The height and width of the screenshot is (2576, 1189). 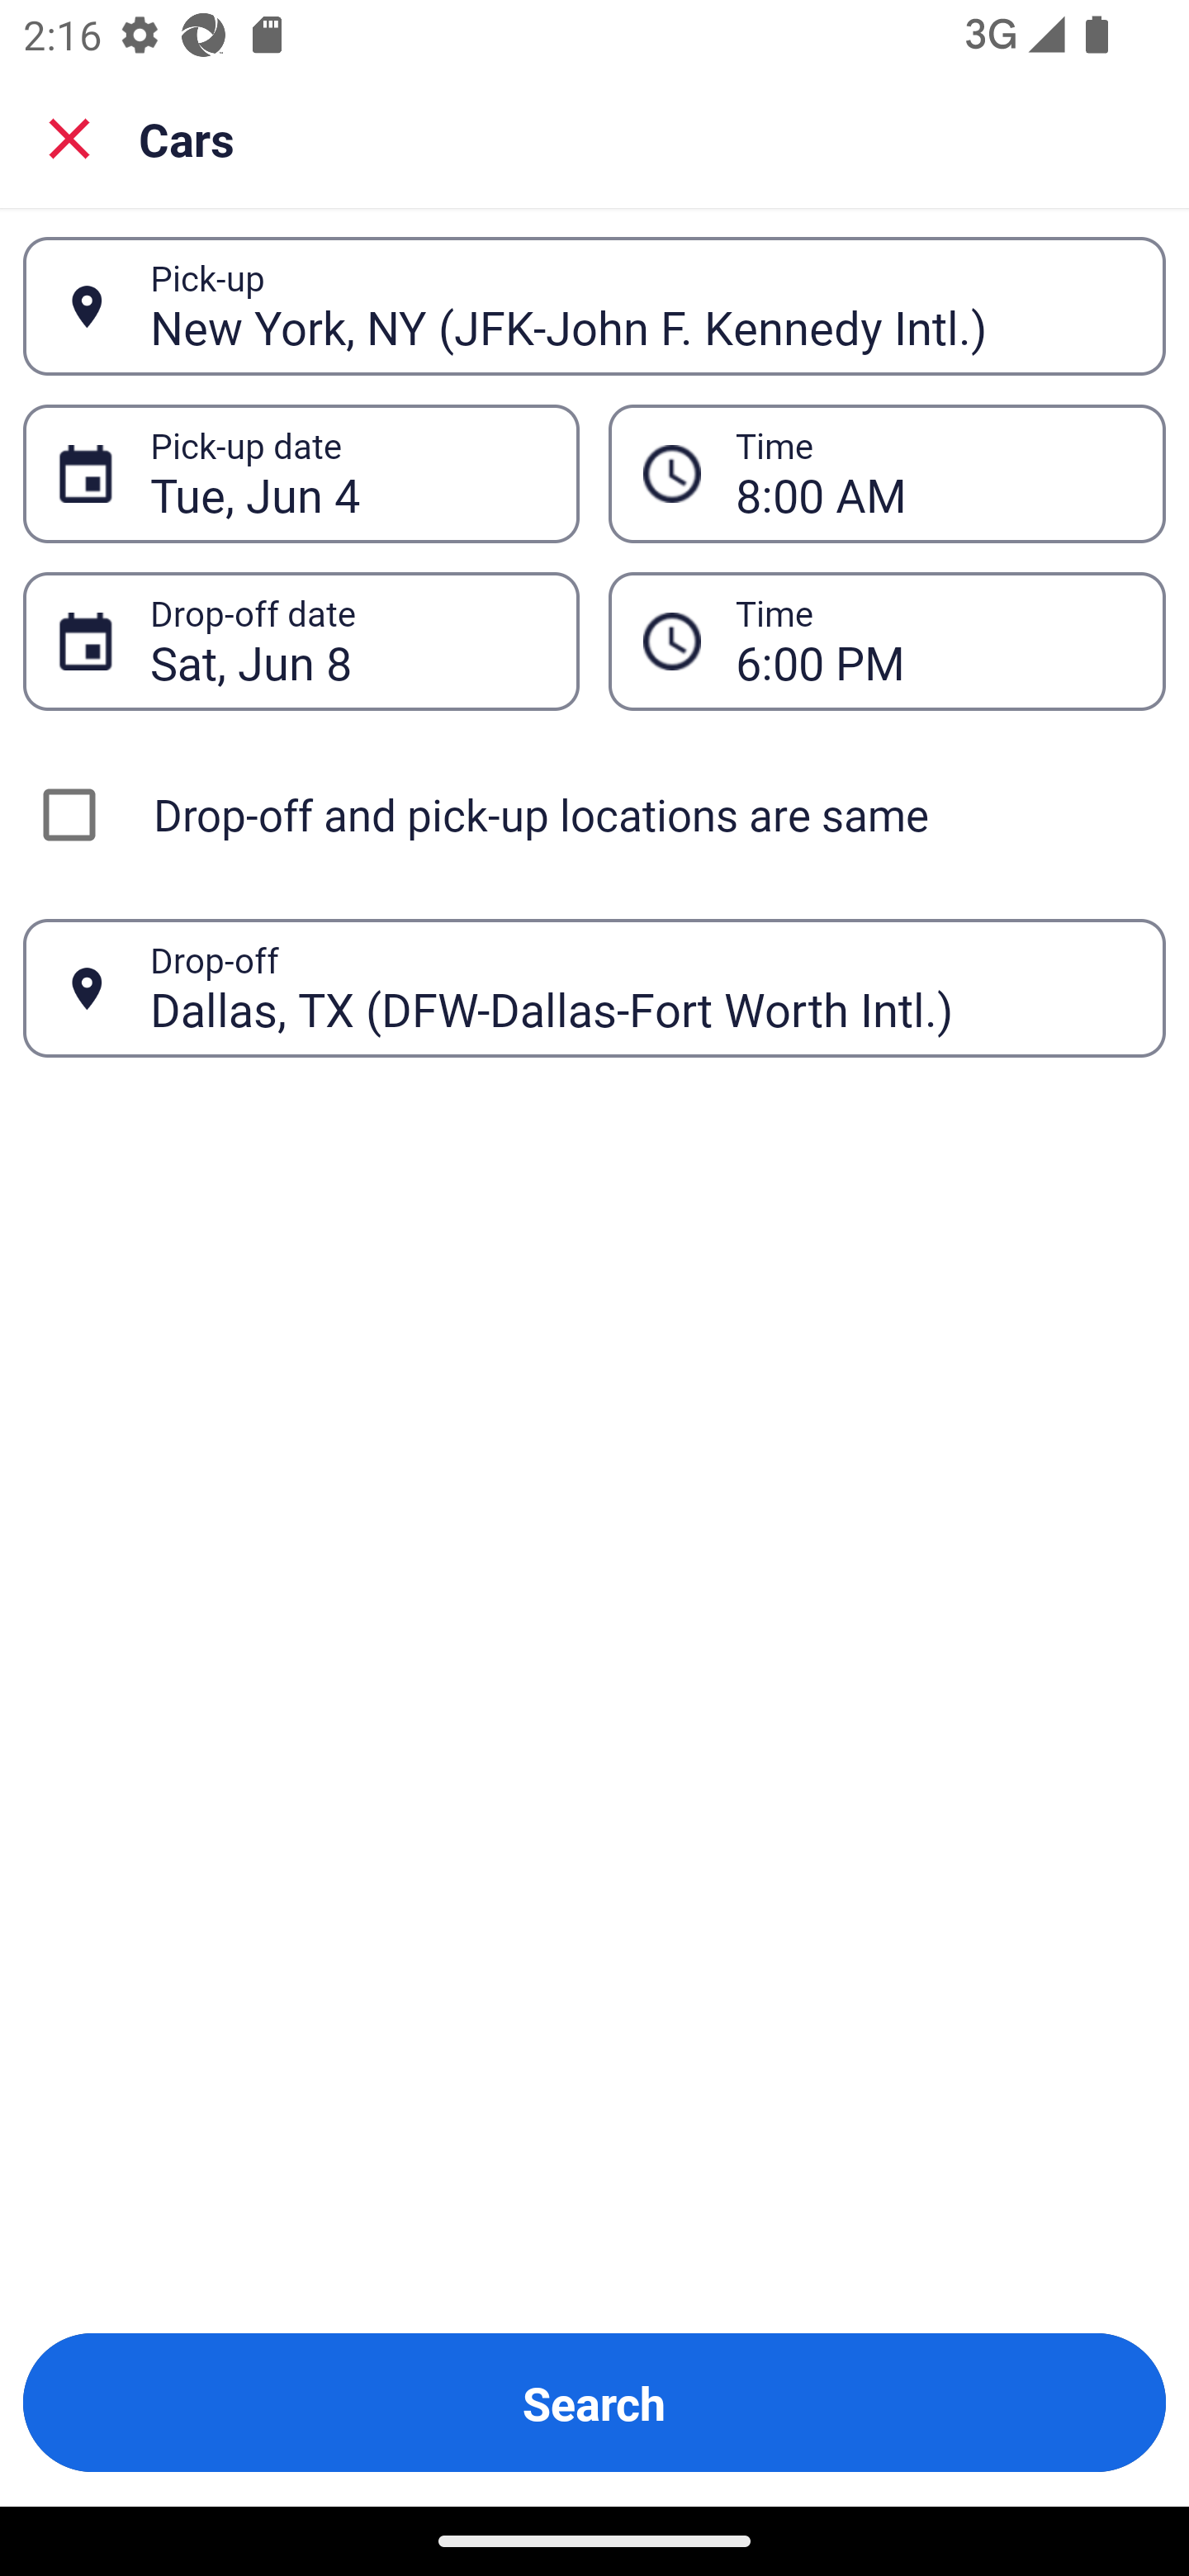 What do you see at coordinates (933, 474) in the screenshot?
I see `8:00 AM` at bounding box center [933, 474].